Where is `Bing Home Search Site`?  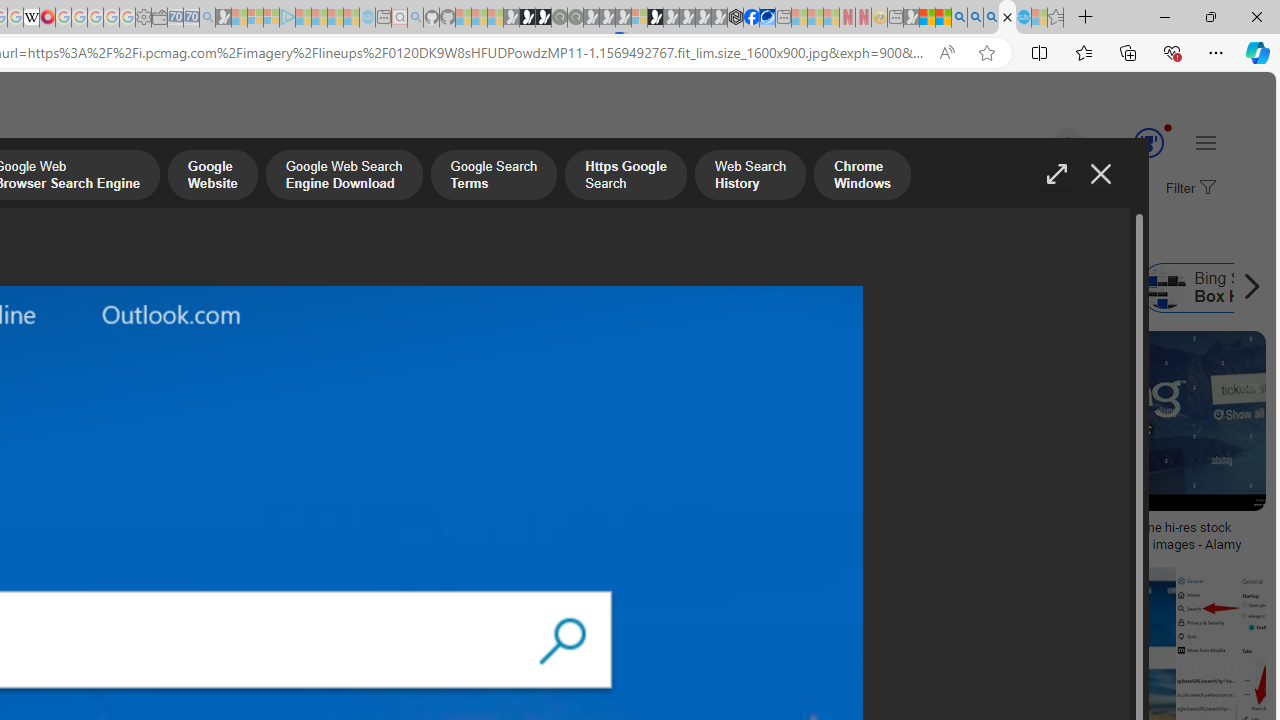 Bing Home Search Site is located at coordinates (1052, 288).